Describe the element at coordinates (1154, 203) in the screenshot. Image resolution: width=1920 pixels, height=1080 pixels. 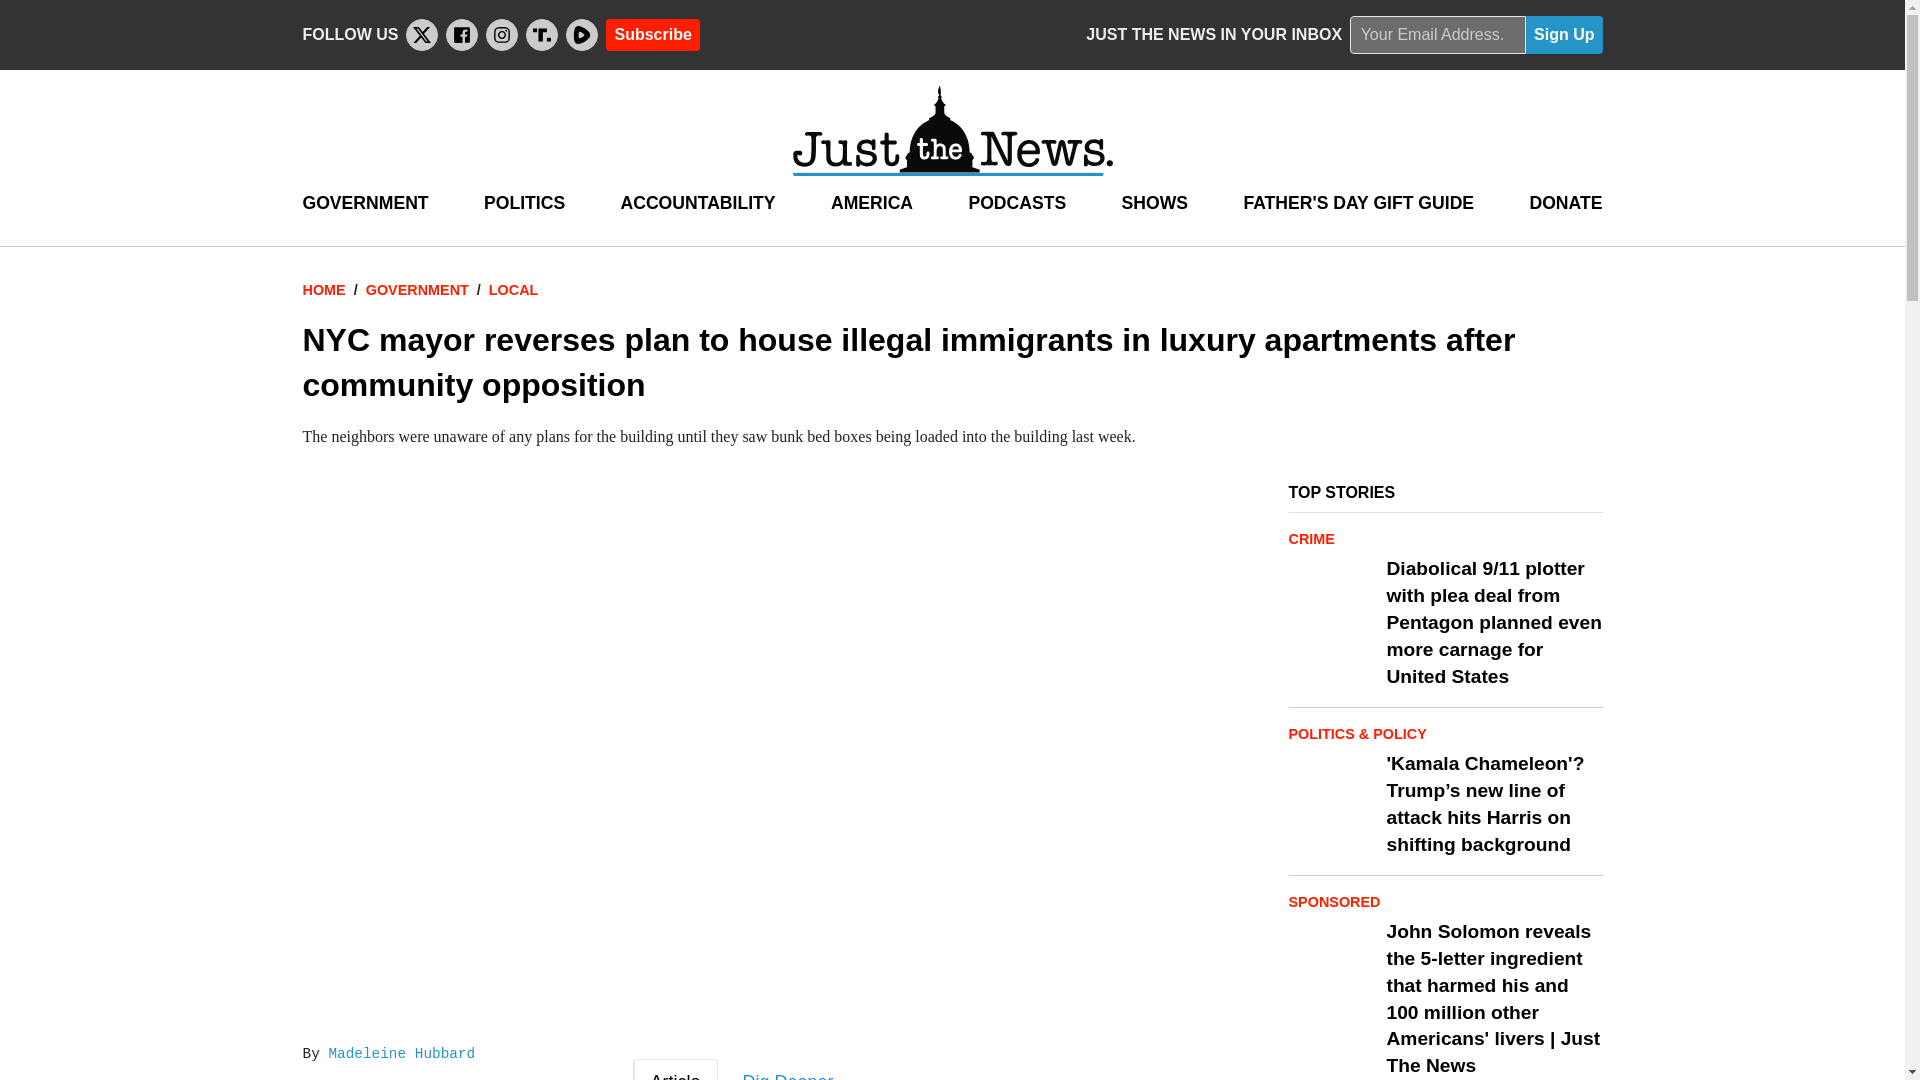
I see `SHOWS` at that location.